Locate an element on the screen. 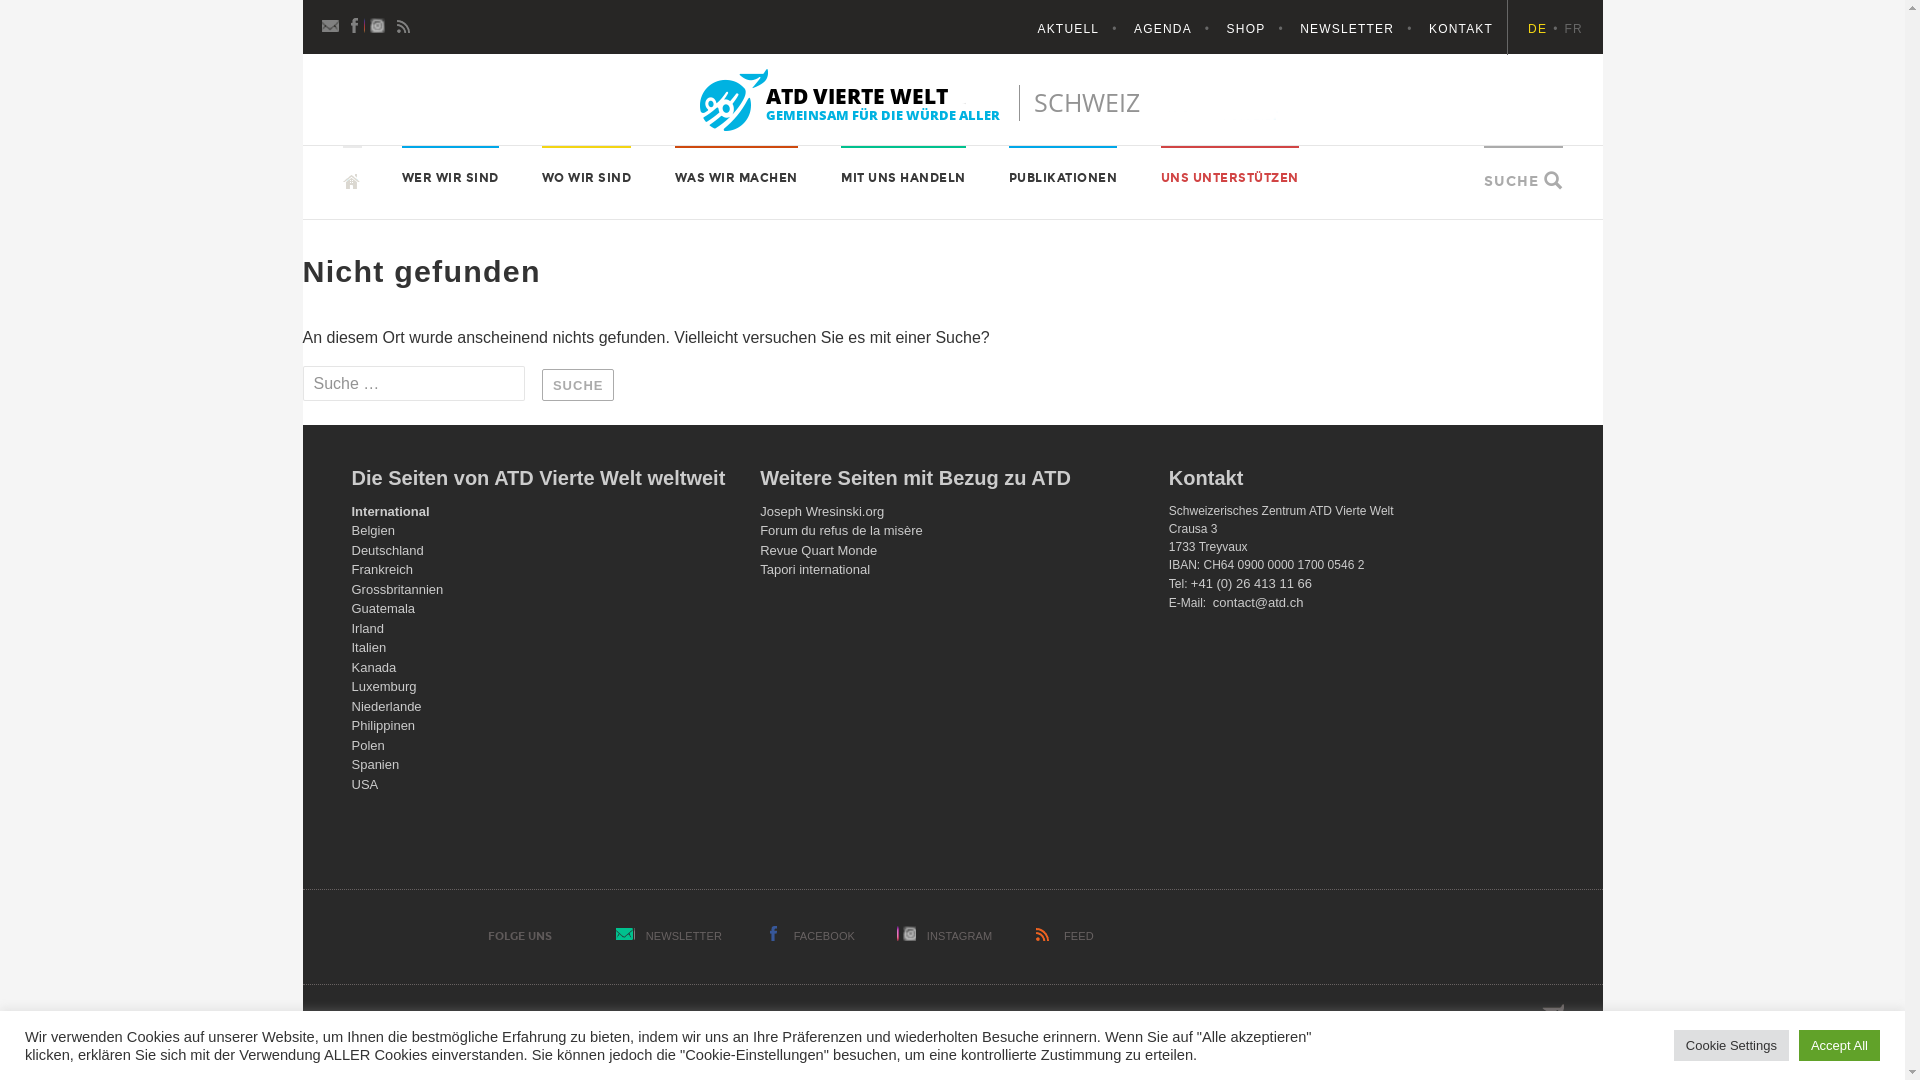 The height and width of the screenshot is (1080, 1920). KONTAKTIEREN SIE UNS is located at coordinates (1395, 1032).